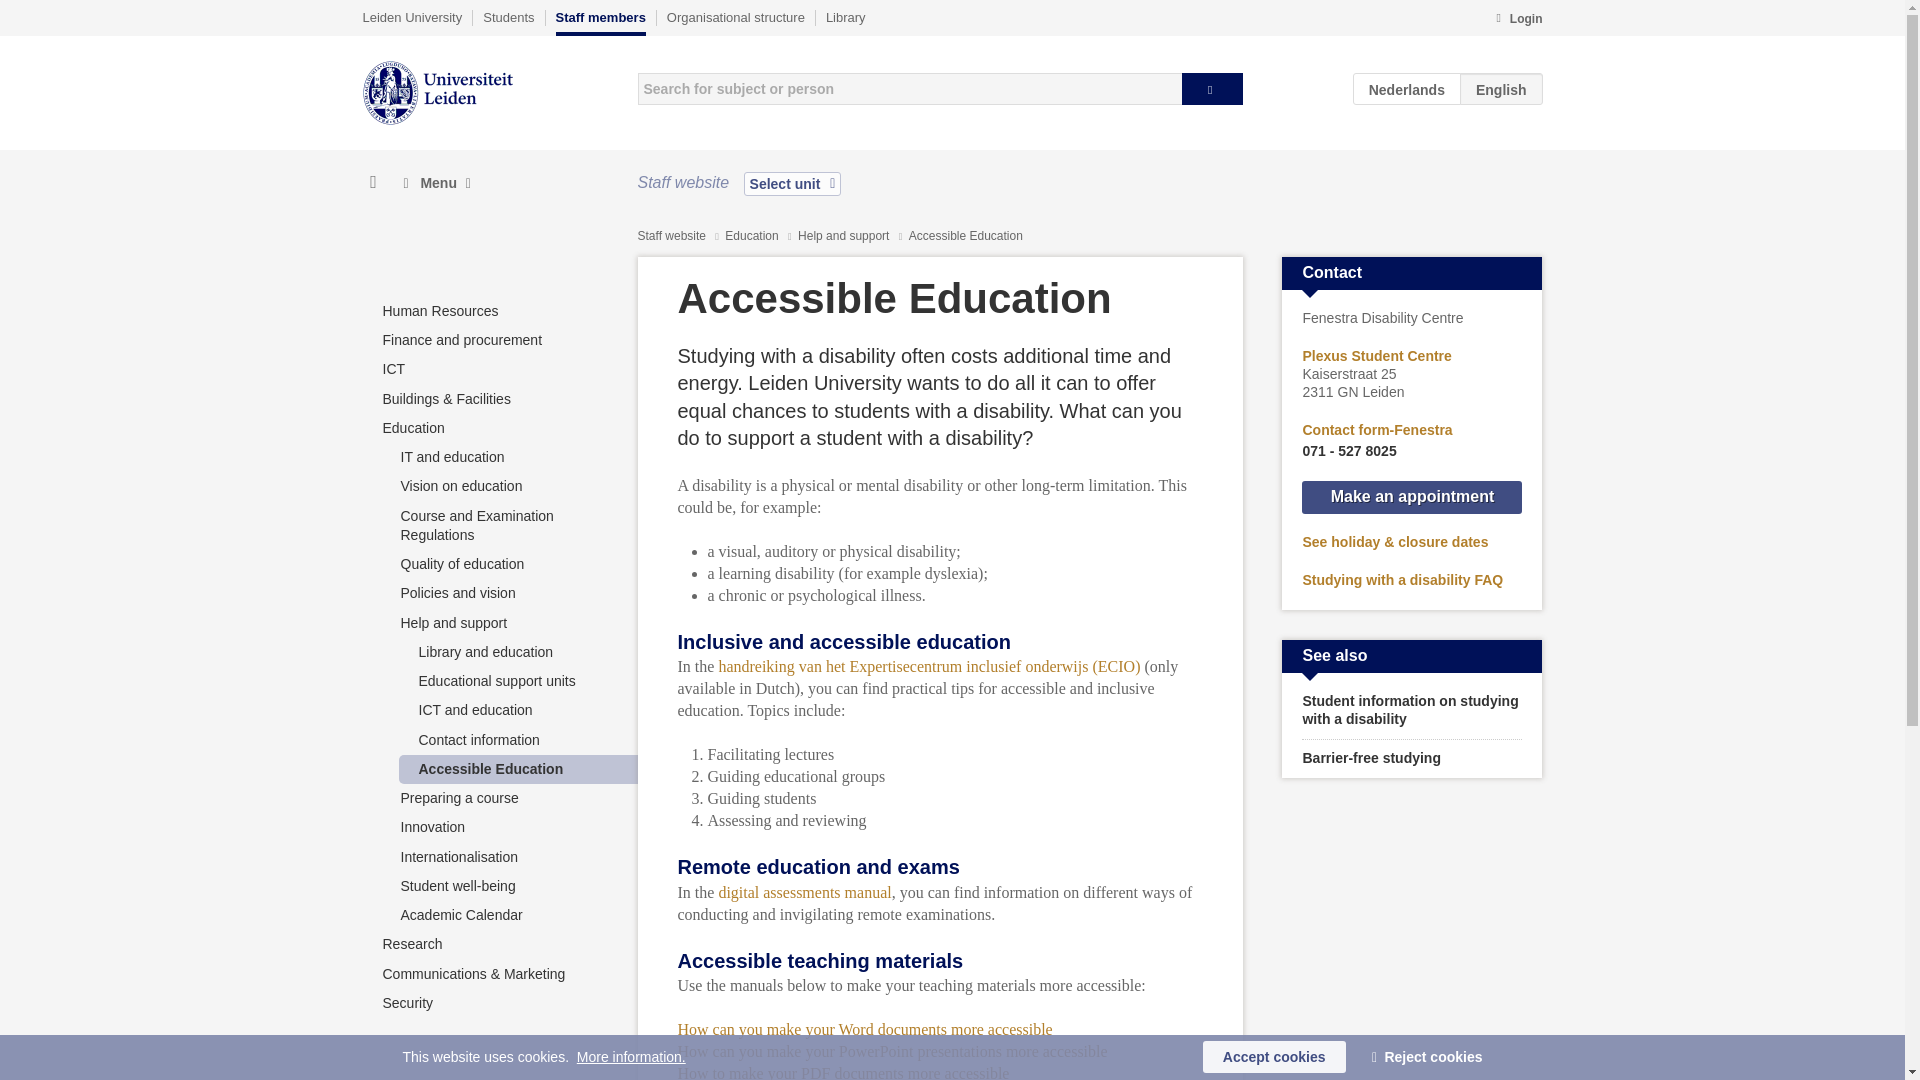 This screenshot has height=1080, width=1920. Describe the element at coordinates (436, 183) in the screenshot. I see `Menu` at that location.